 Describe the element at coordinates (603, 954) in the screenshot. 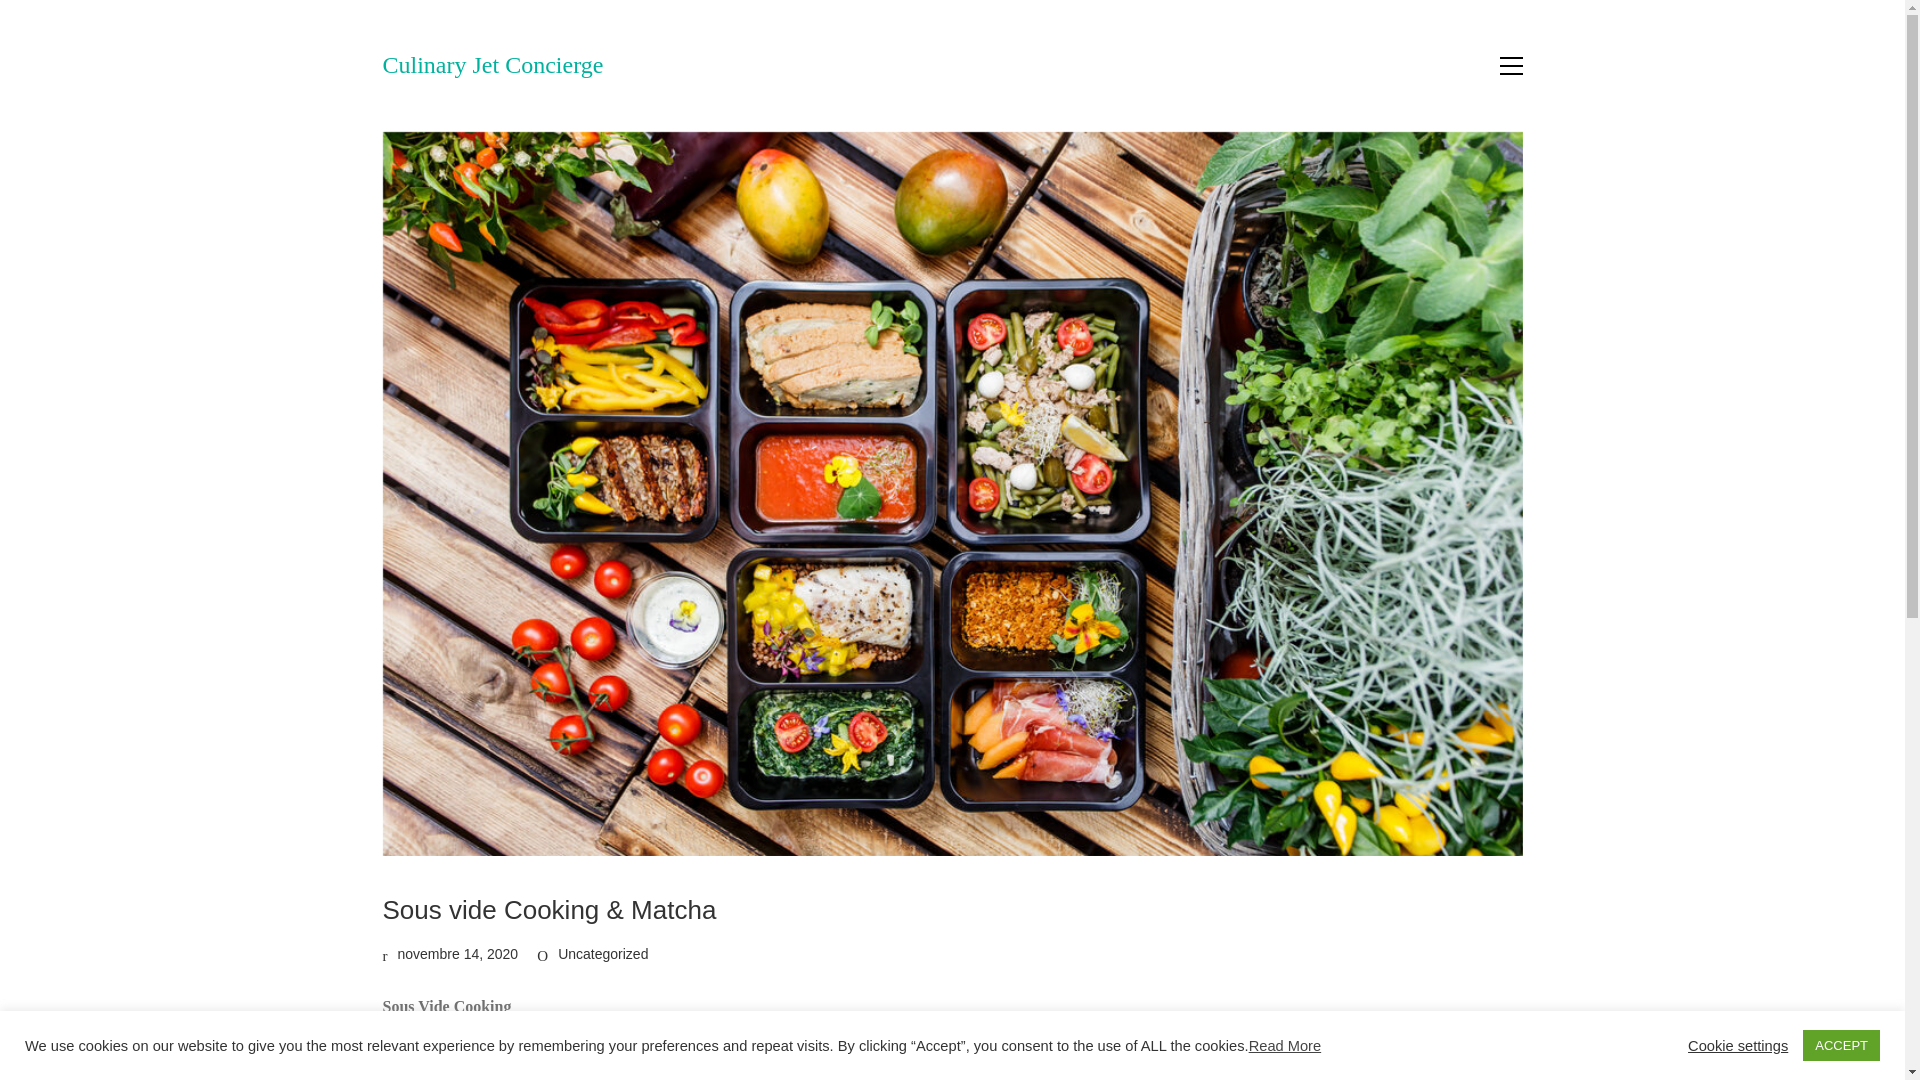

I see `Uncategorized` at that location.